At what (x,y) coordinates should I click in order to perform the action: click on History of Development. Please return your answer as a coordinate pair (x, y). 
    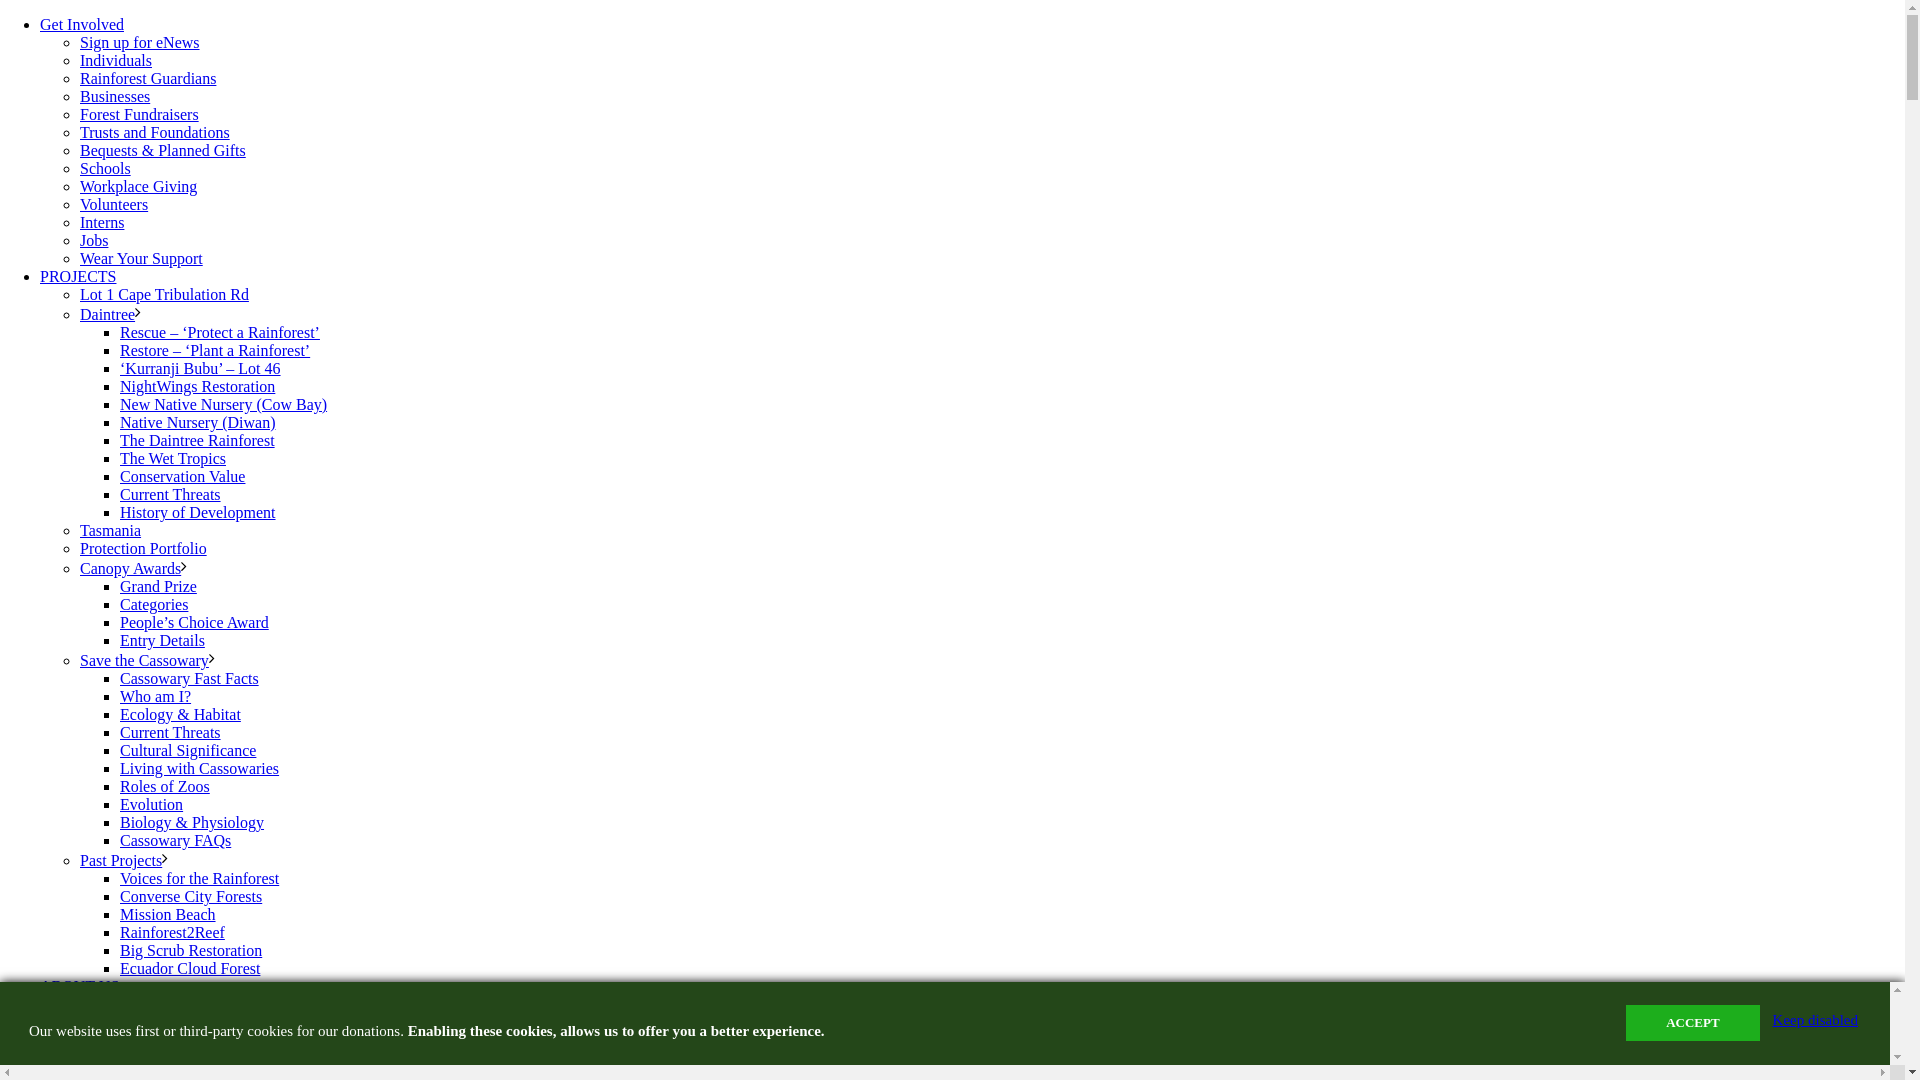
    Looking at the image, I should click on (198, 508).